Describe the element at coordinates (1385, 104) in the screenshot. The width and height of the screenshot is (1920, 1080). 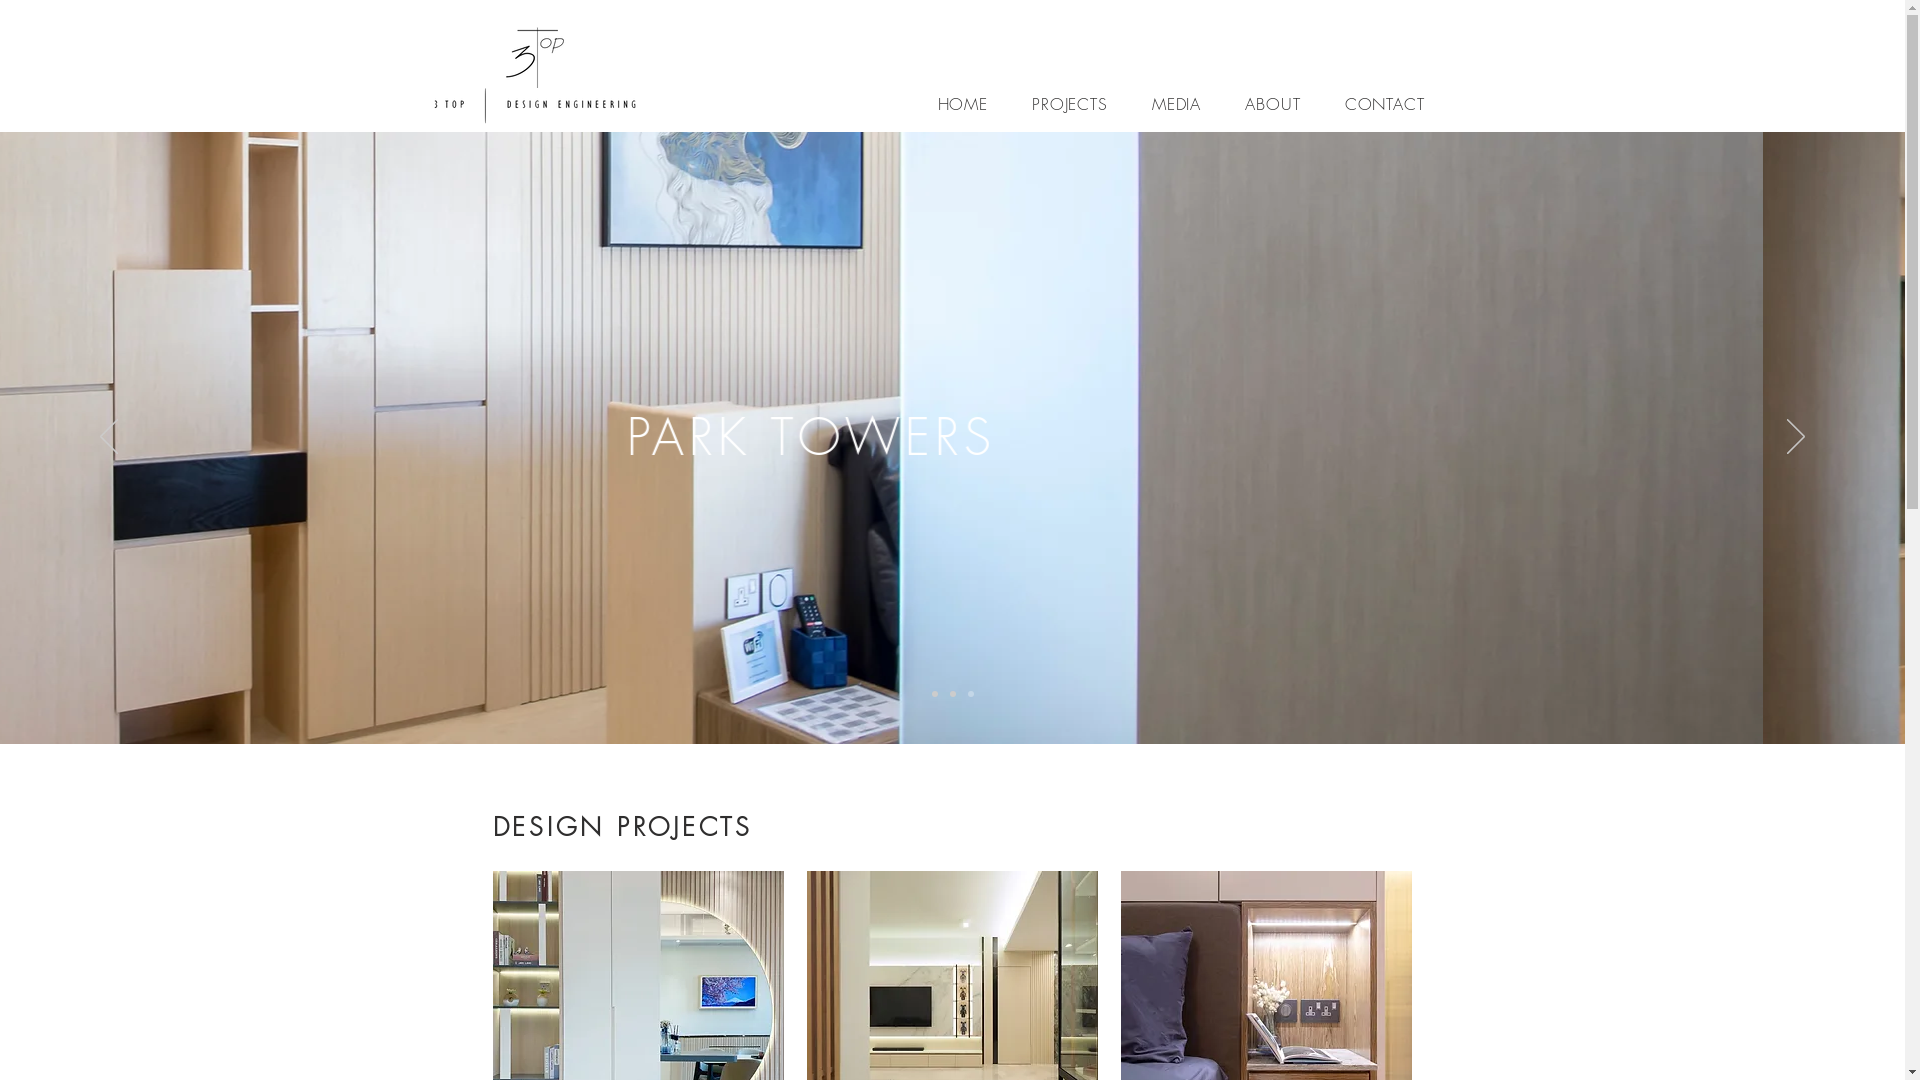
I see `CONTACT` at that location.